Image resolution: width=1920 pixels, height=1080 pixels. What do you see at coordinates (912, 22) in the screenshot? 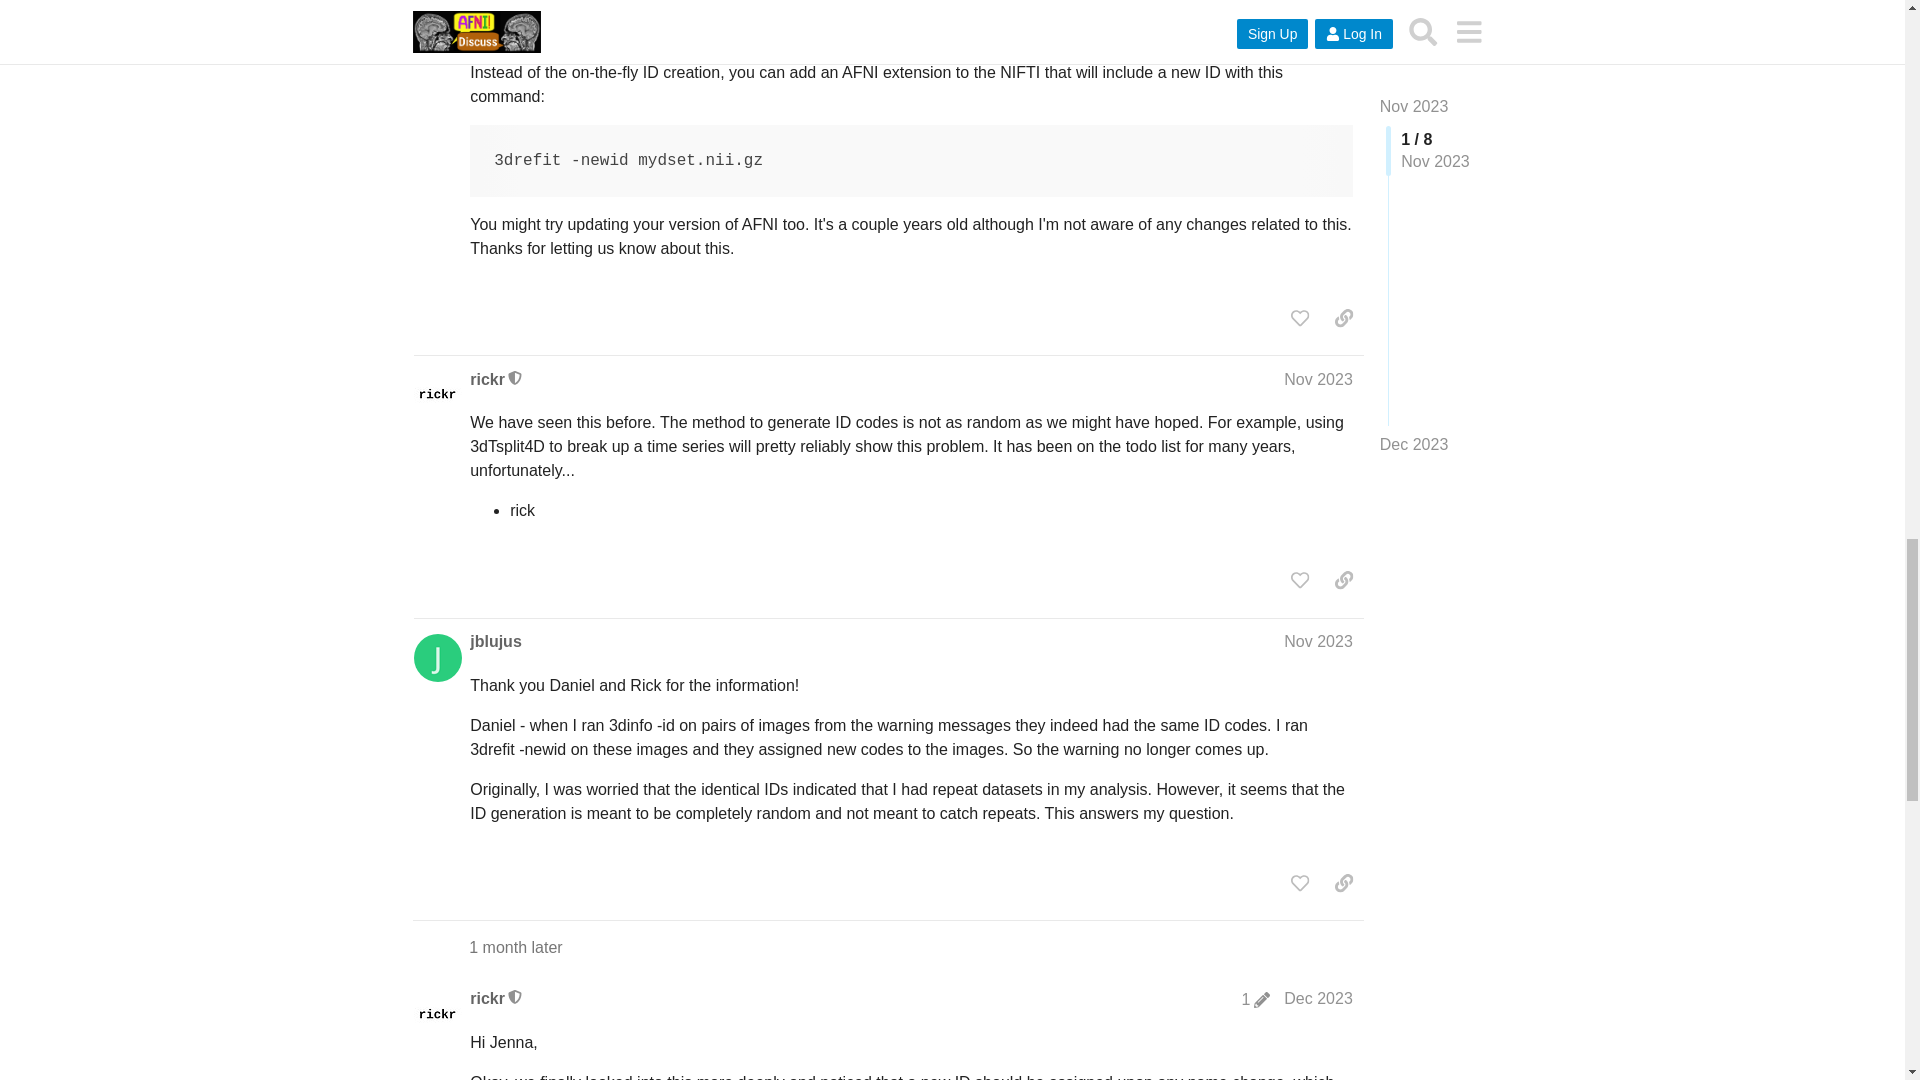
I see `3dinfo -id mydset.nii.gz` at bounding box center [912, 22].